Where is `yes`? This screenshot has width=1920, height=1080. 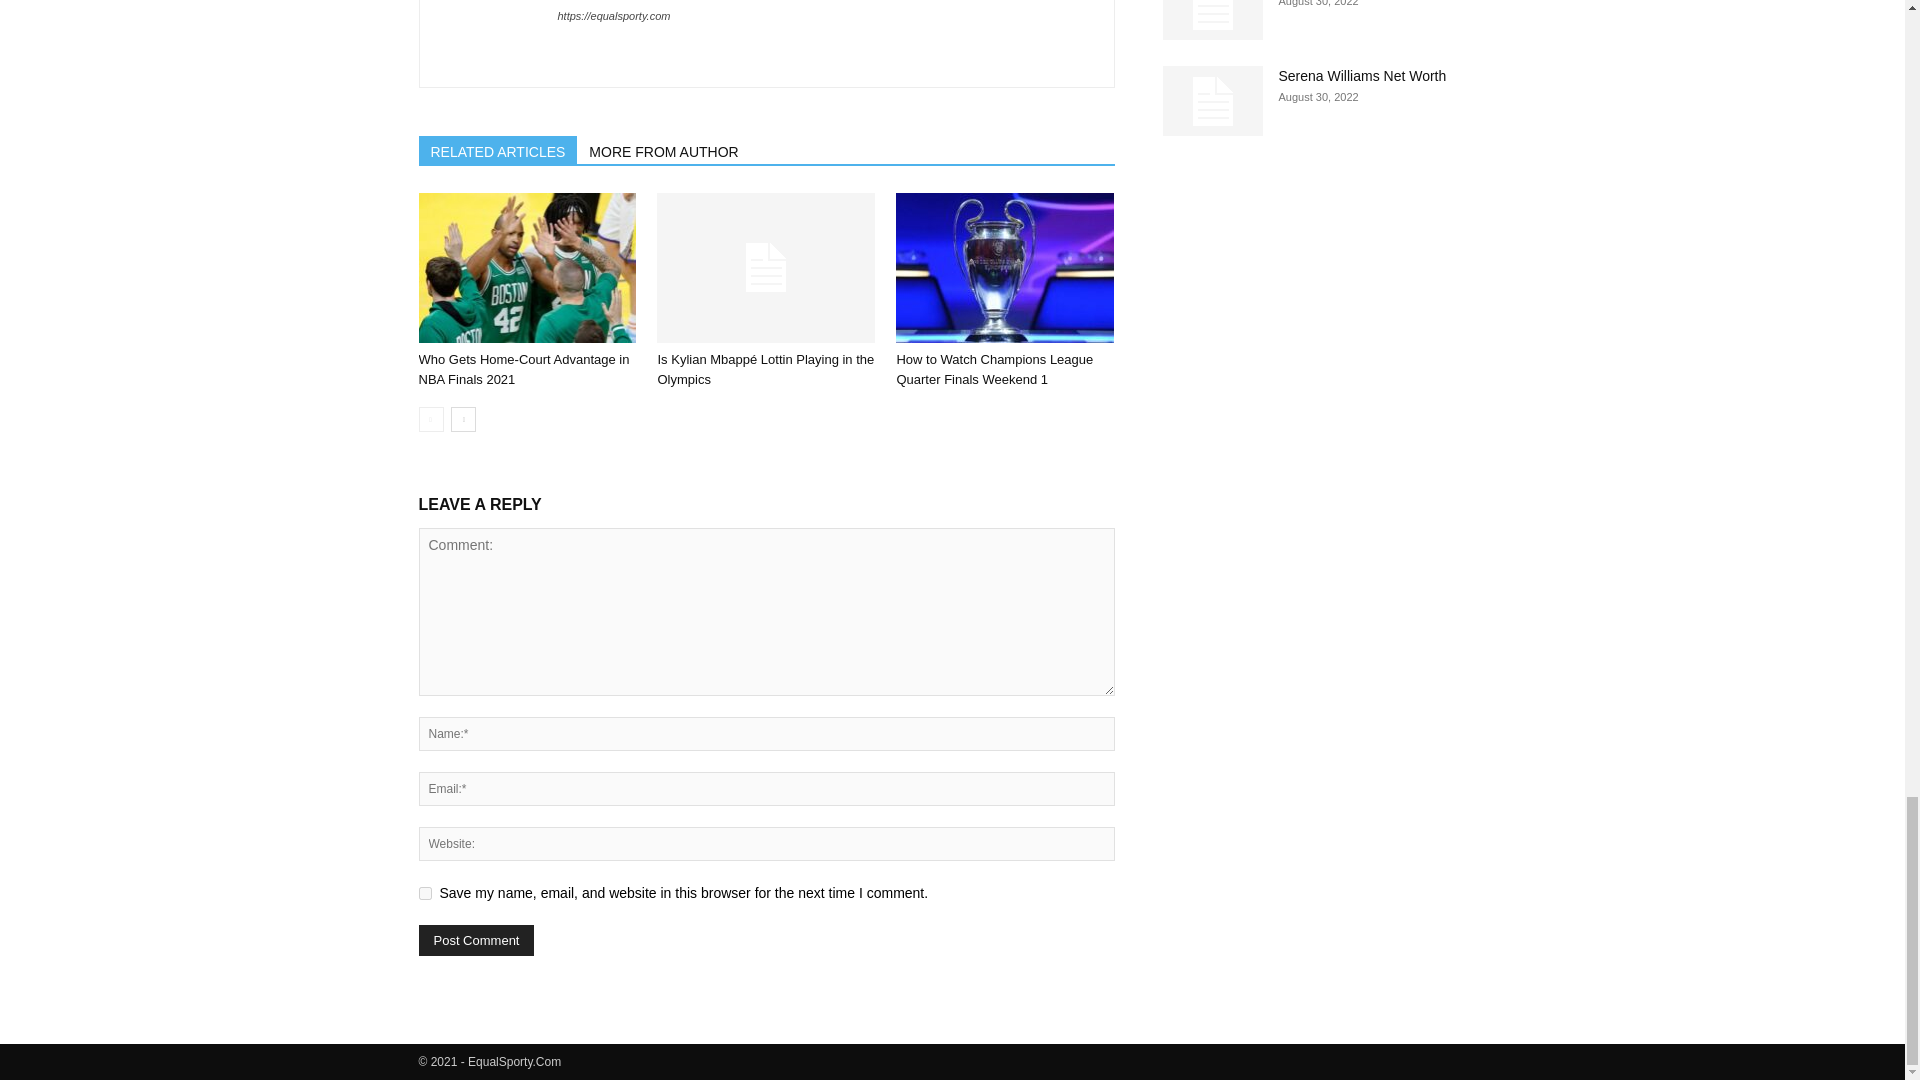
yes is located at coordinates (424, 892).